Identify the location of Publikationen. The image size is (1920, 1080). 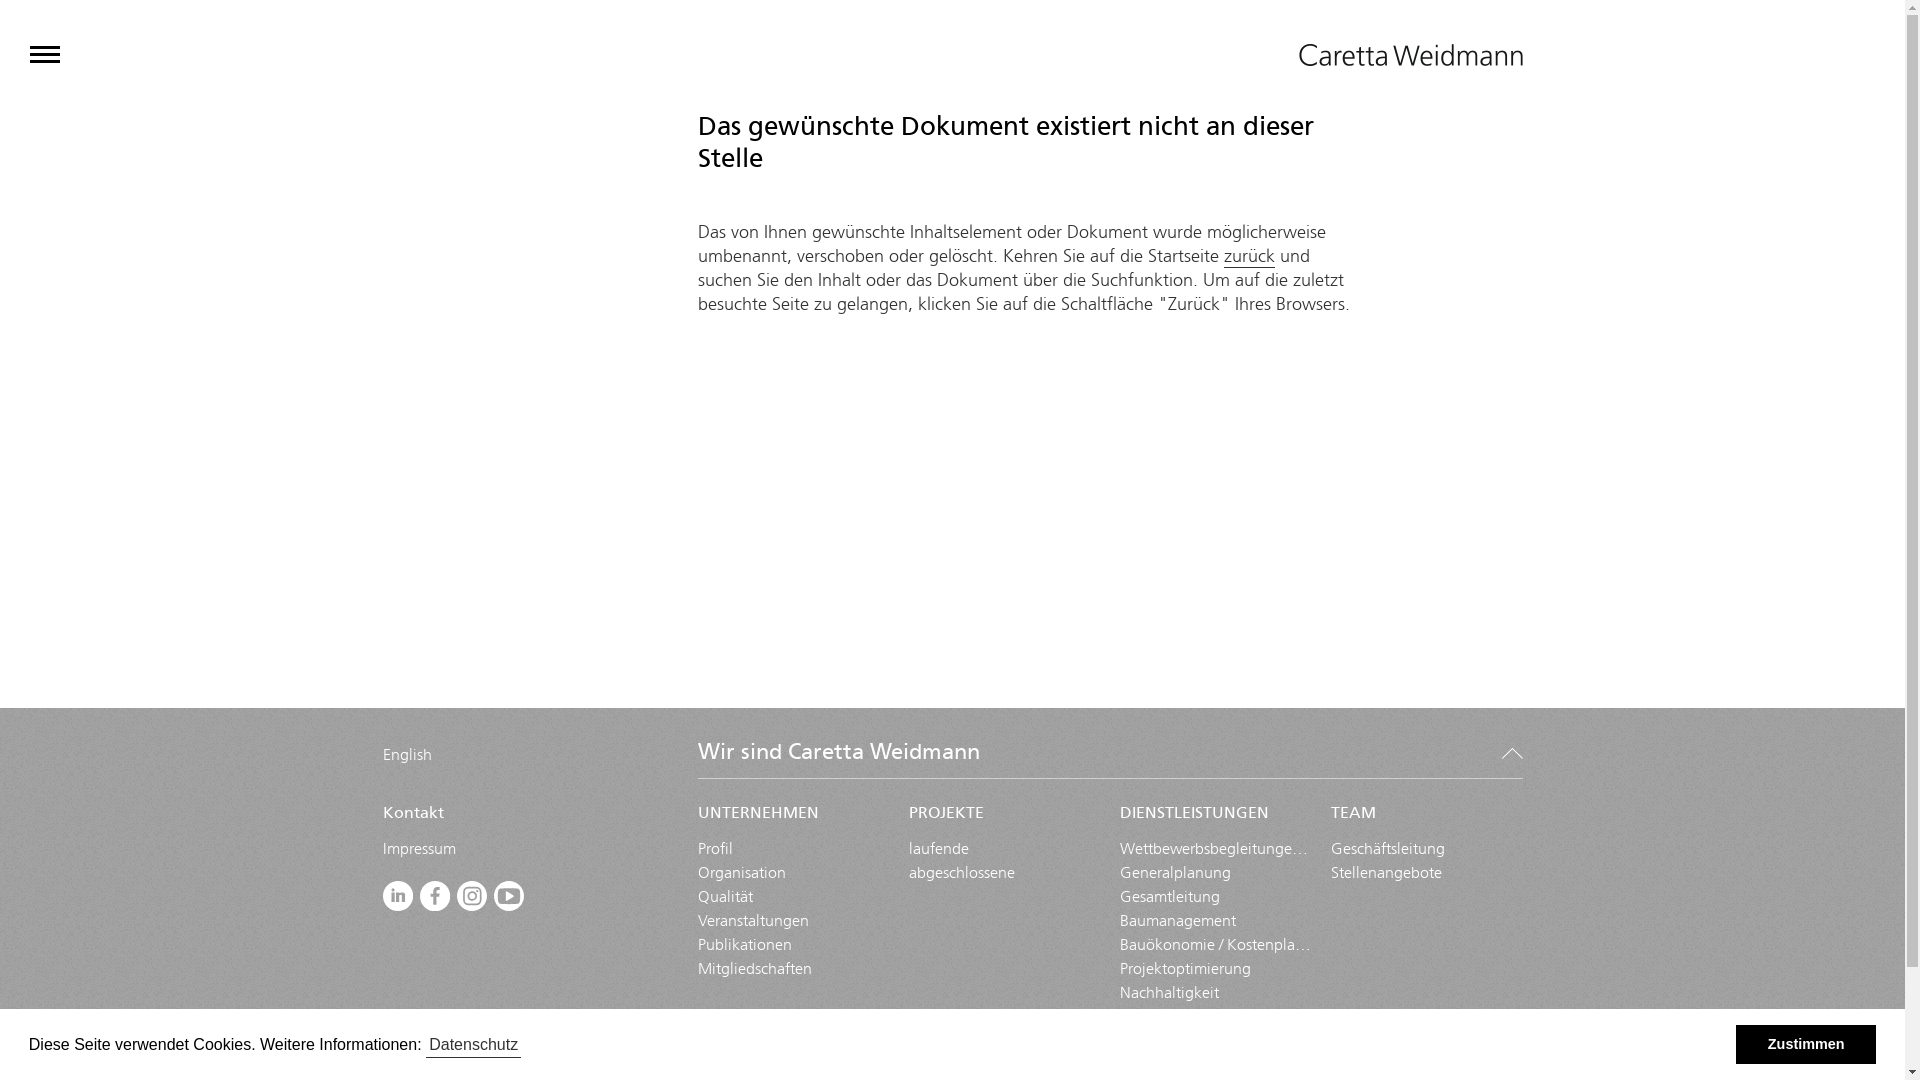
(745, 944).